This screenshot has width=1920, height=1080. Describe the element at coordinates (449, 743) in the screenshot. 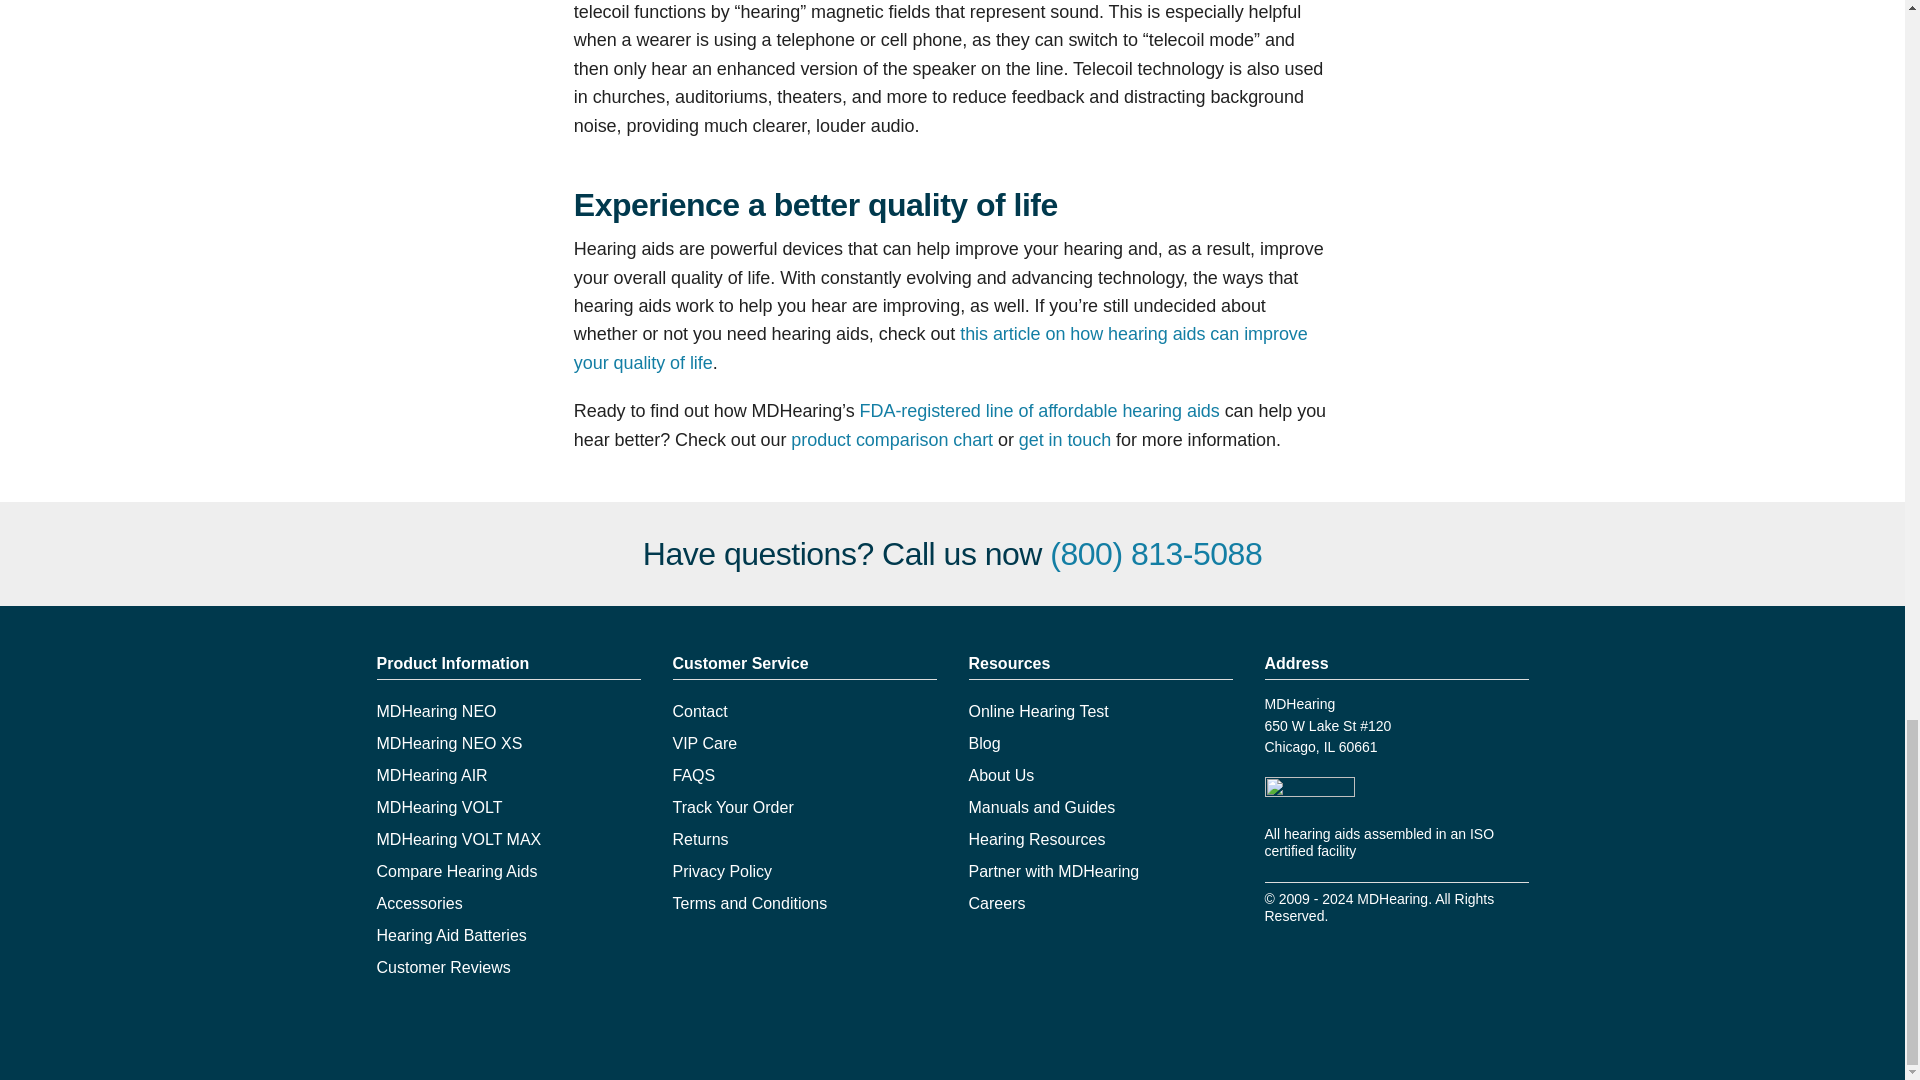

I see `MDHearing NEO XS` at that location.